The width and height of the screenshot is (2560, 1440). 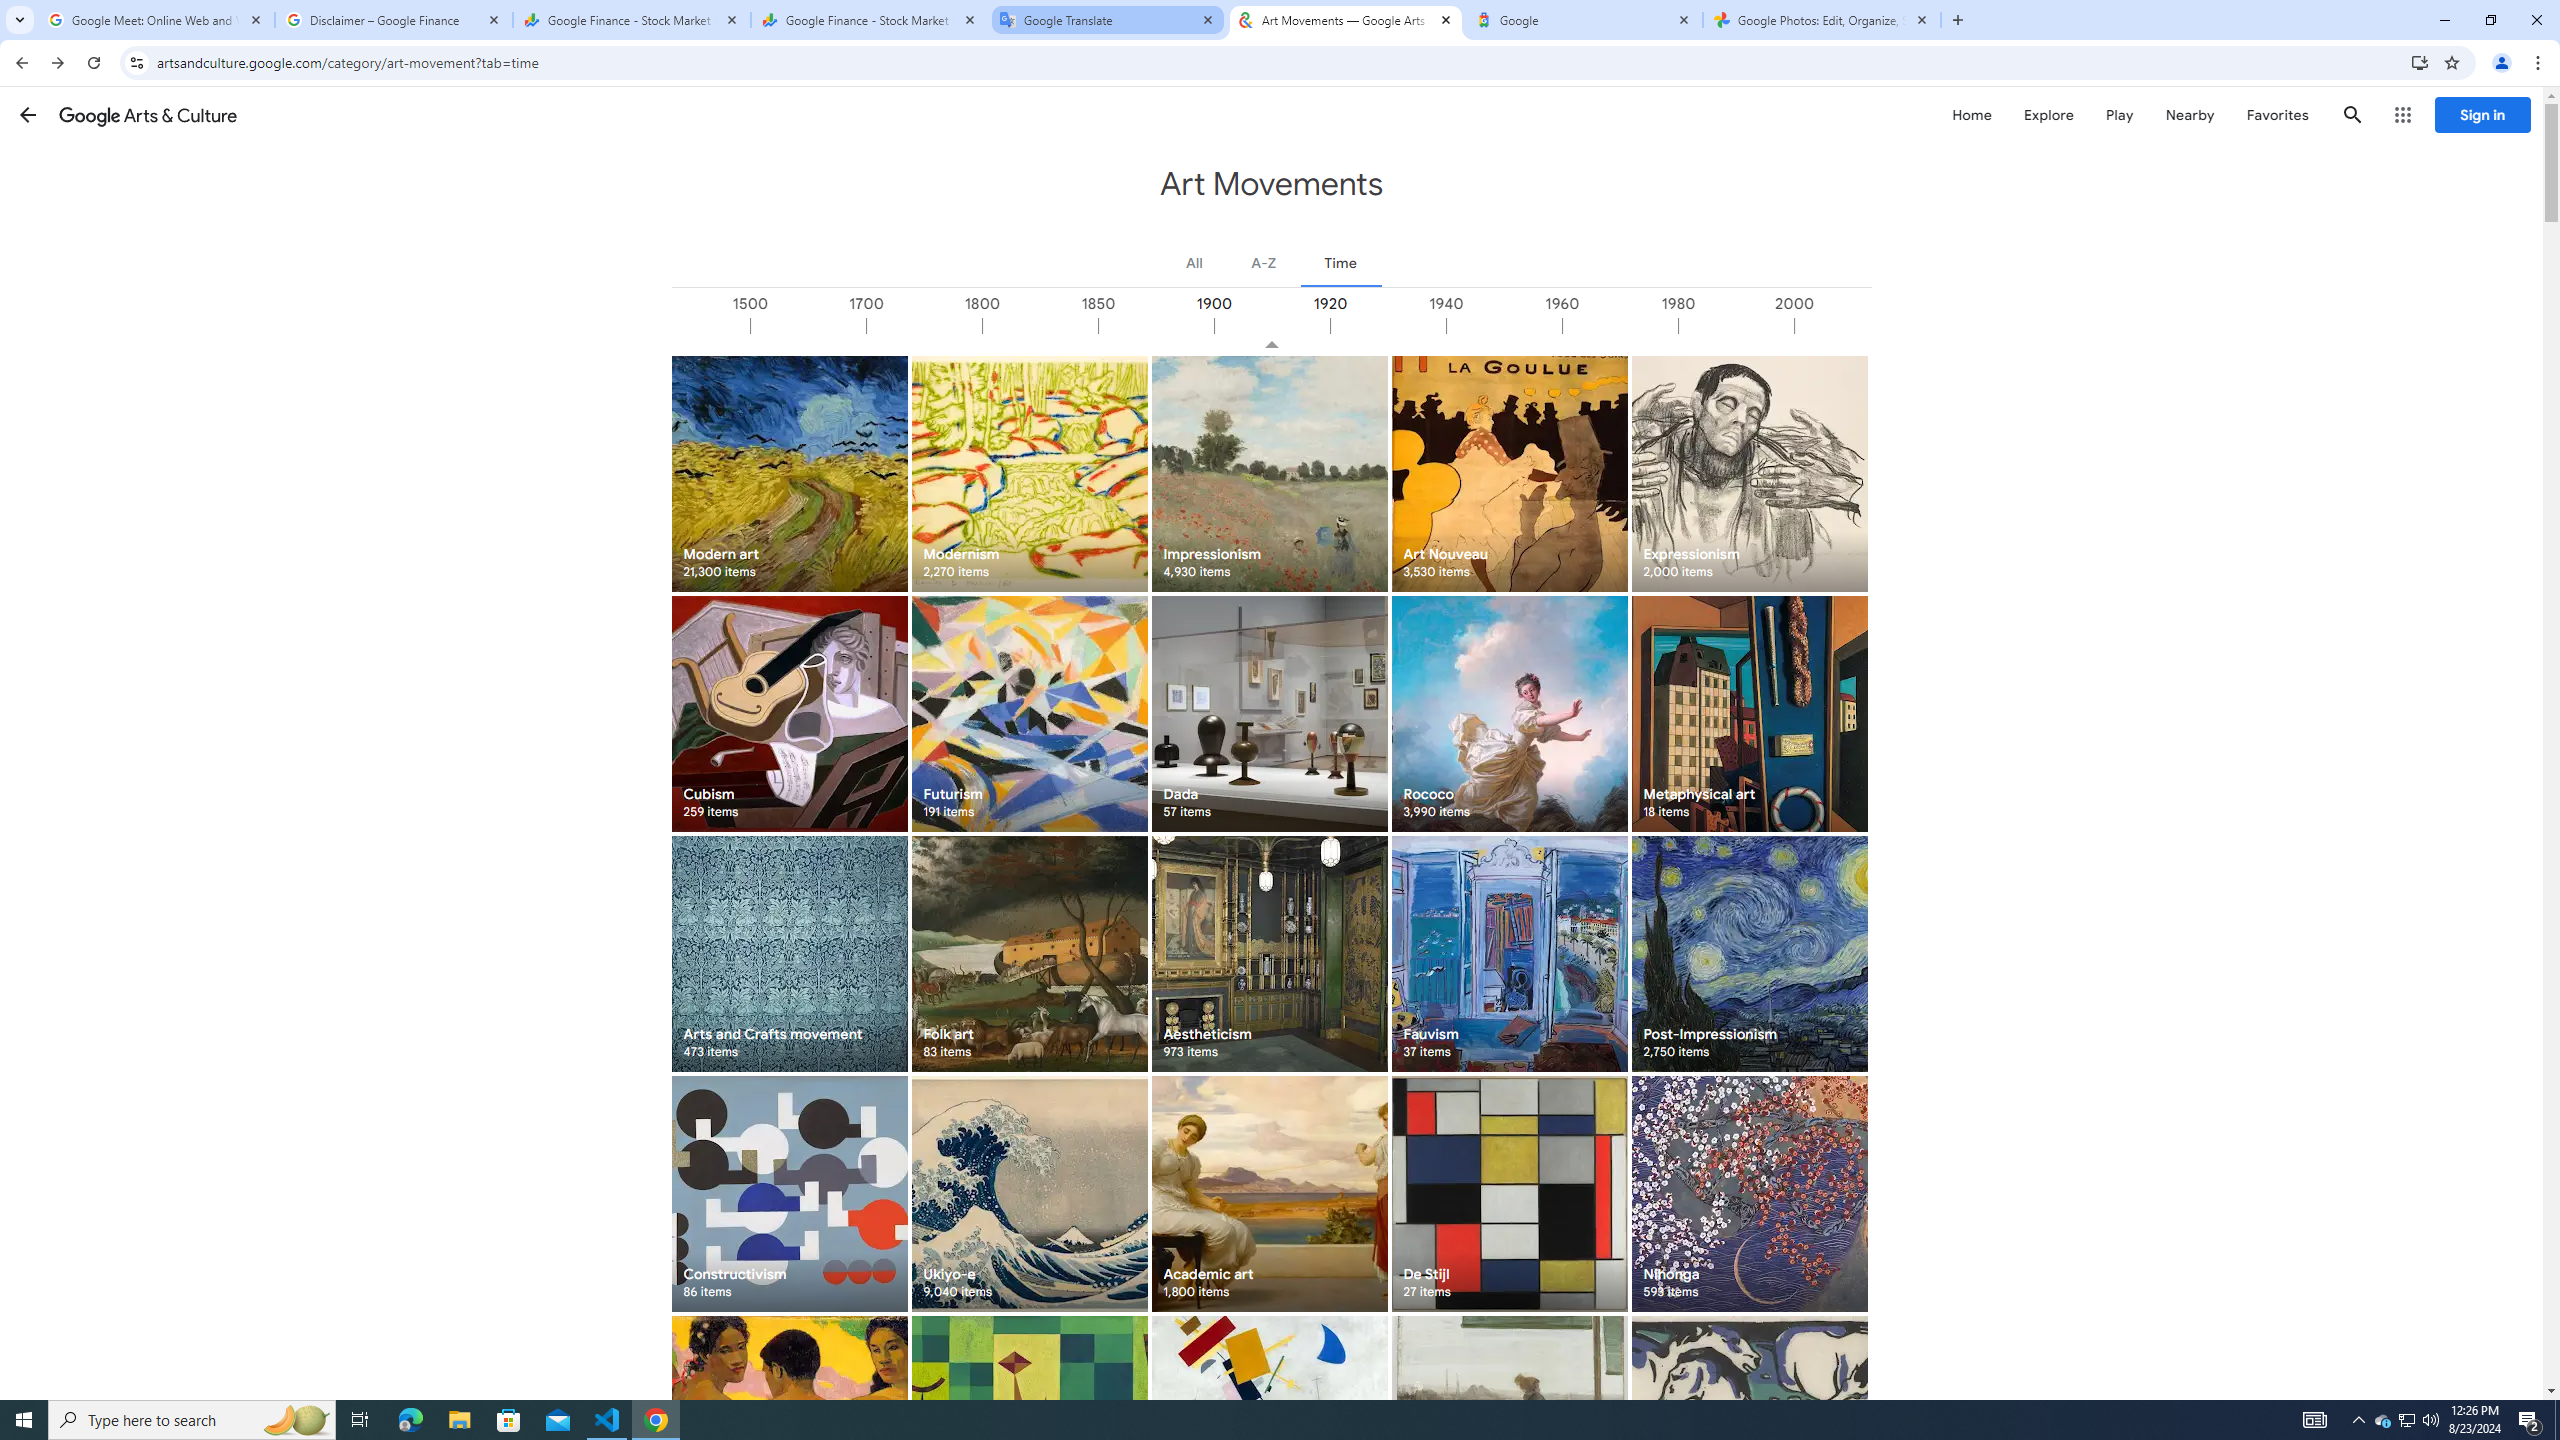 I want to click on Rococo 3,990 items, so click(x=1509, y=714).